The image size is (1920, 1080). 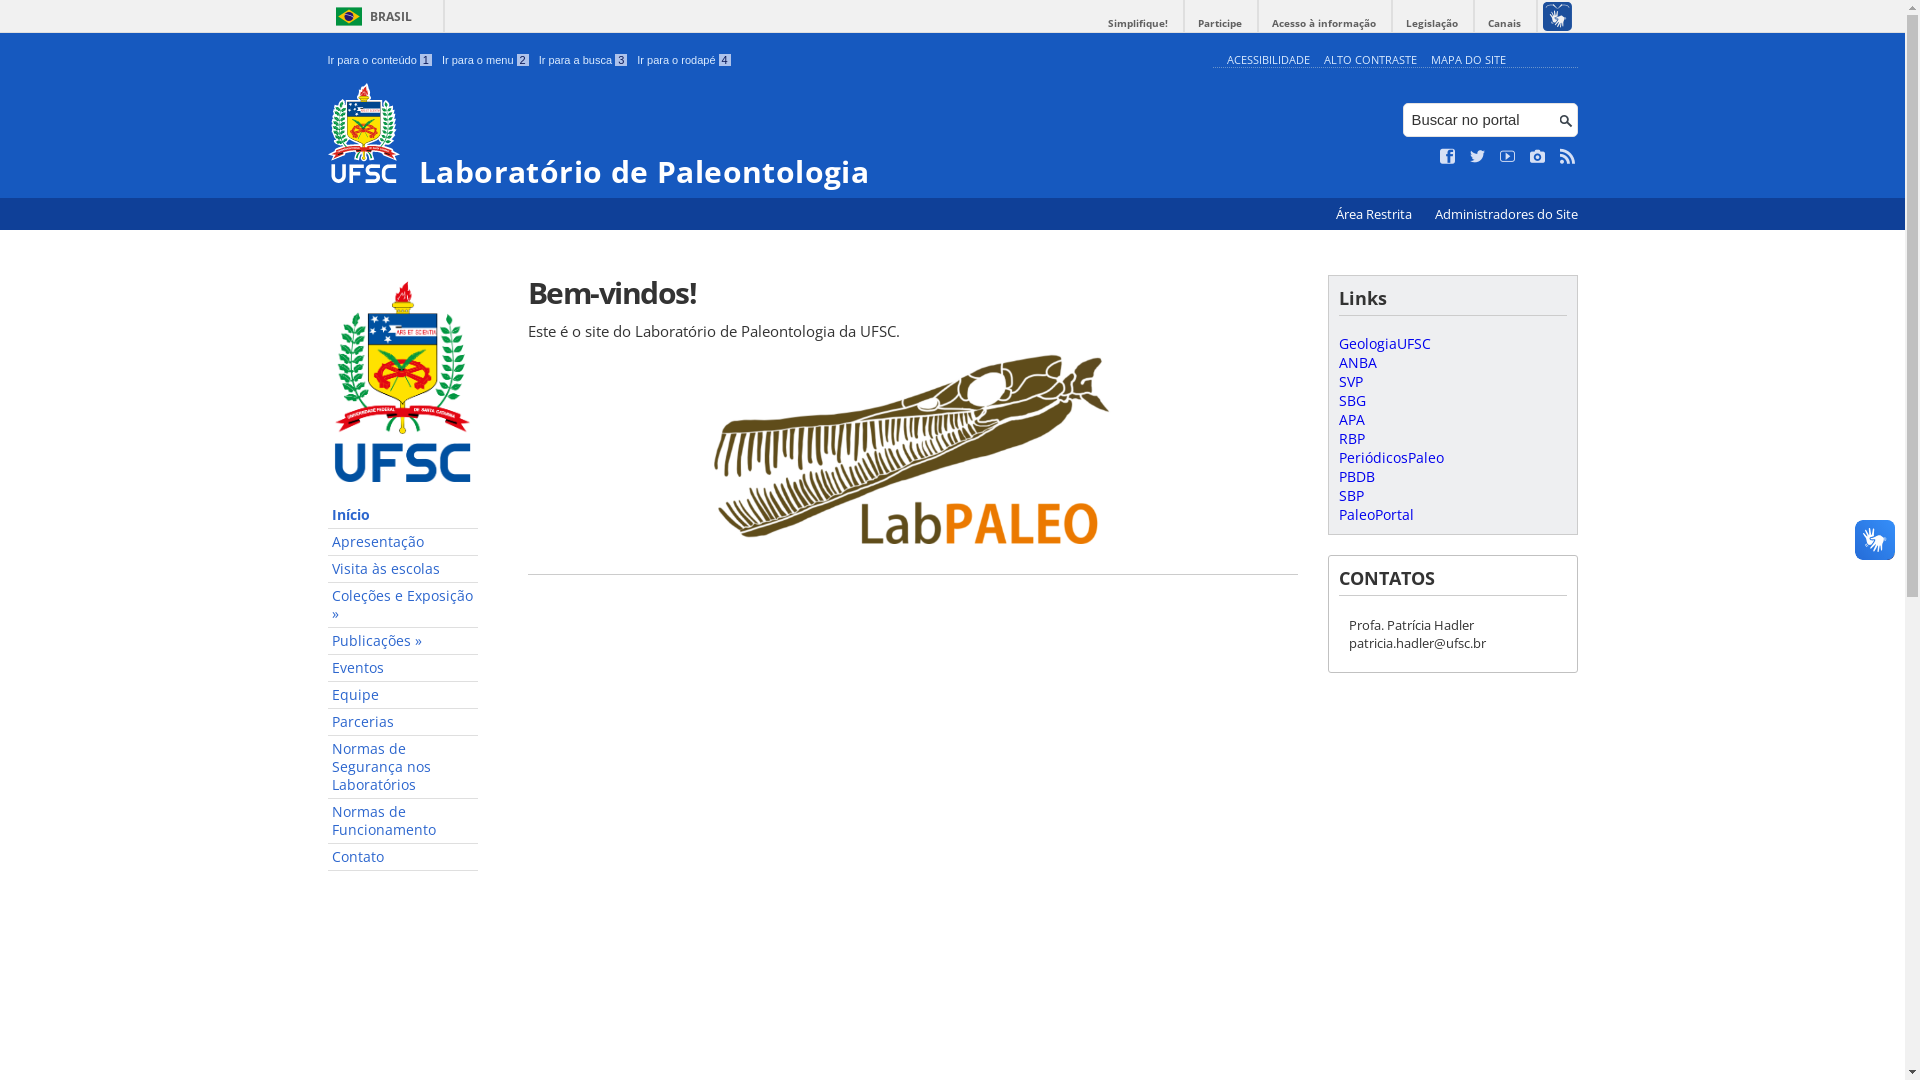 What do you see at coordinates (1268, 60) in the screenshot?
I see `ACESSIBILIDADE` at bounding box center [1268, 60].